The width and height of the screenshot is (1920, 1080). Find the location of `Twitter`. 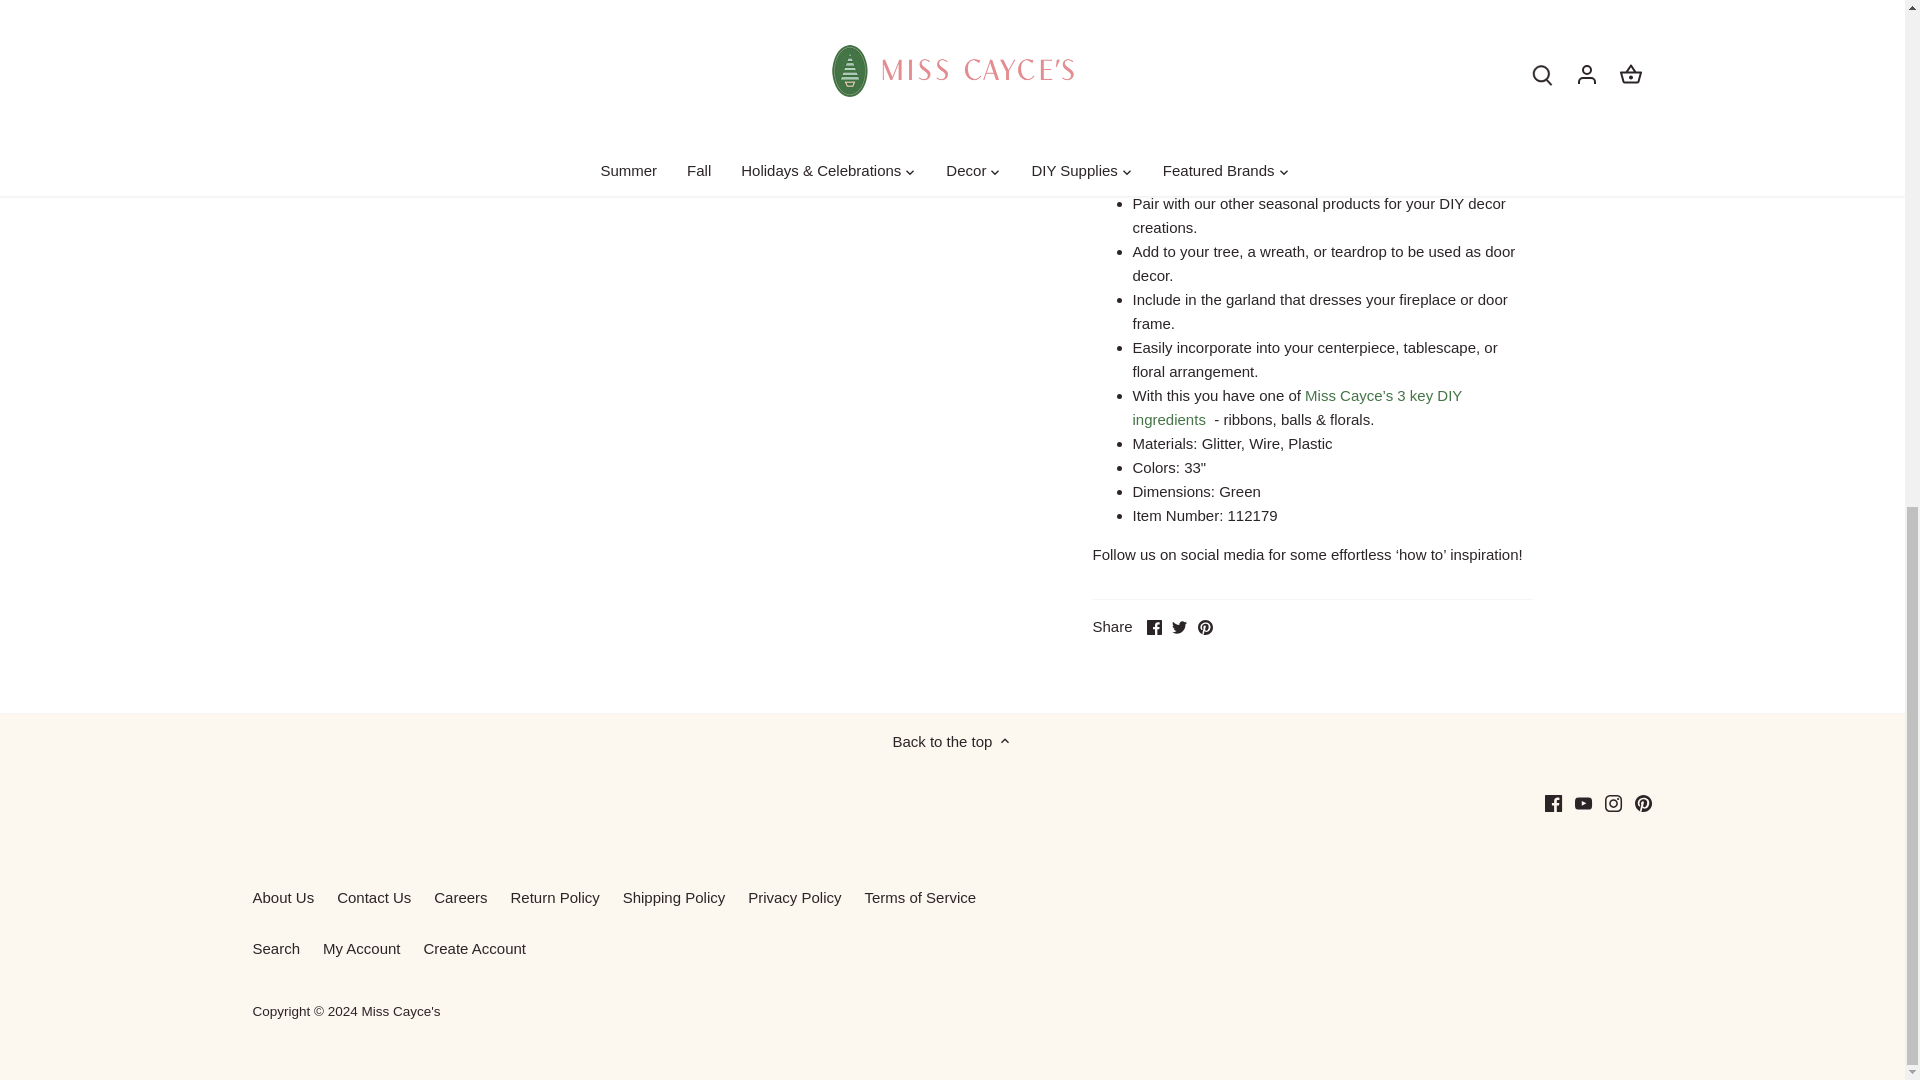

Twitter is located at coordinates (1178, 627).